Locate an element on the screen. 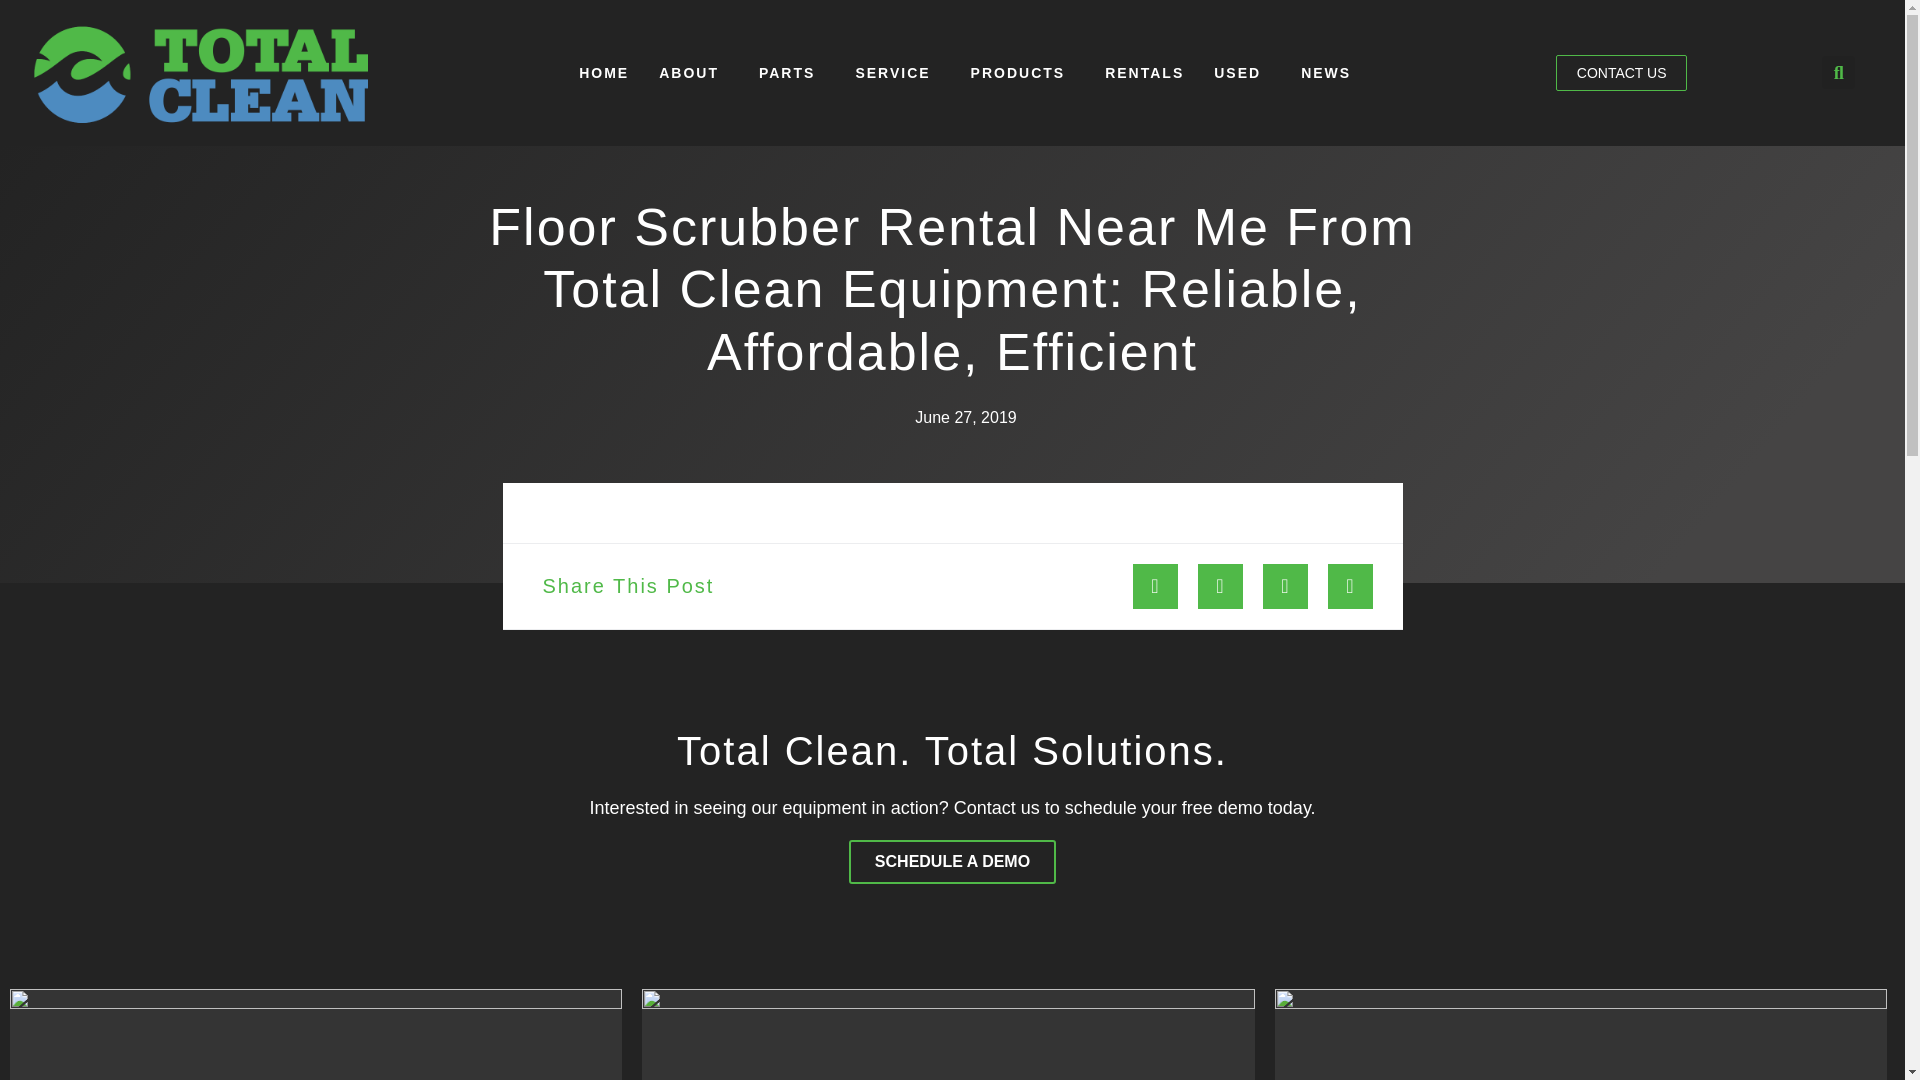 The image size is (1920, 1080). ABOUT is located at coordinates (694, 72).